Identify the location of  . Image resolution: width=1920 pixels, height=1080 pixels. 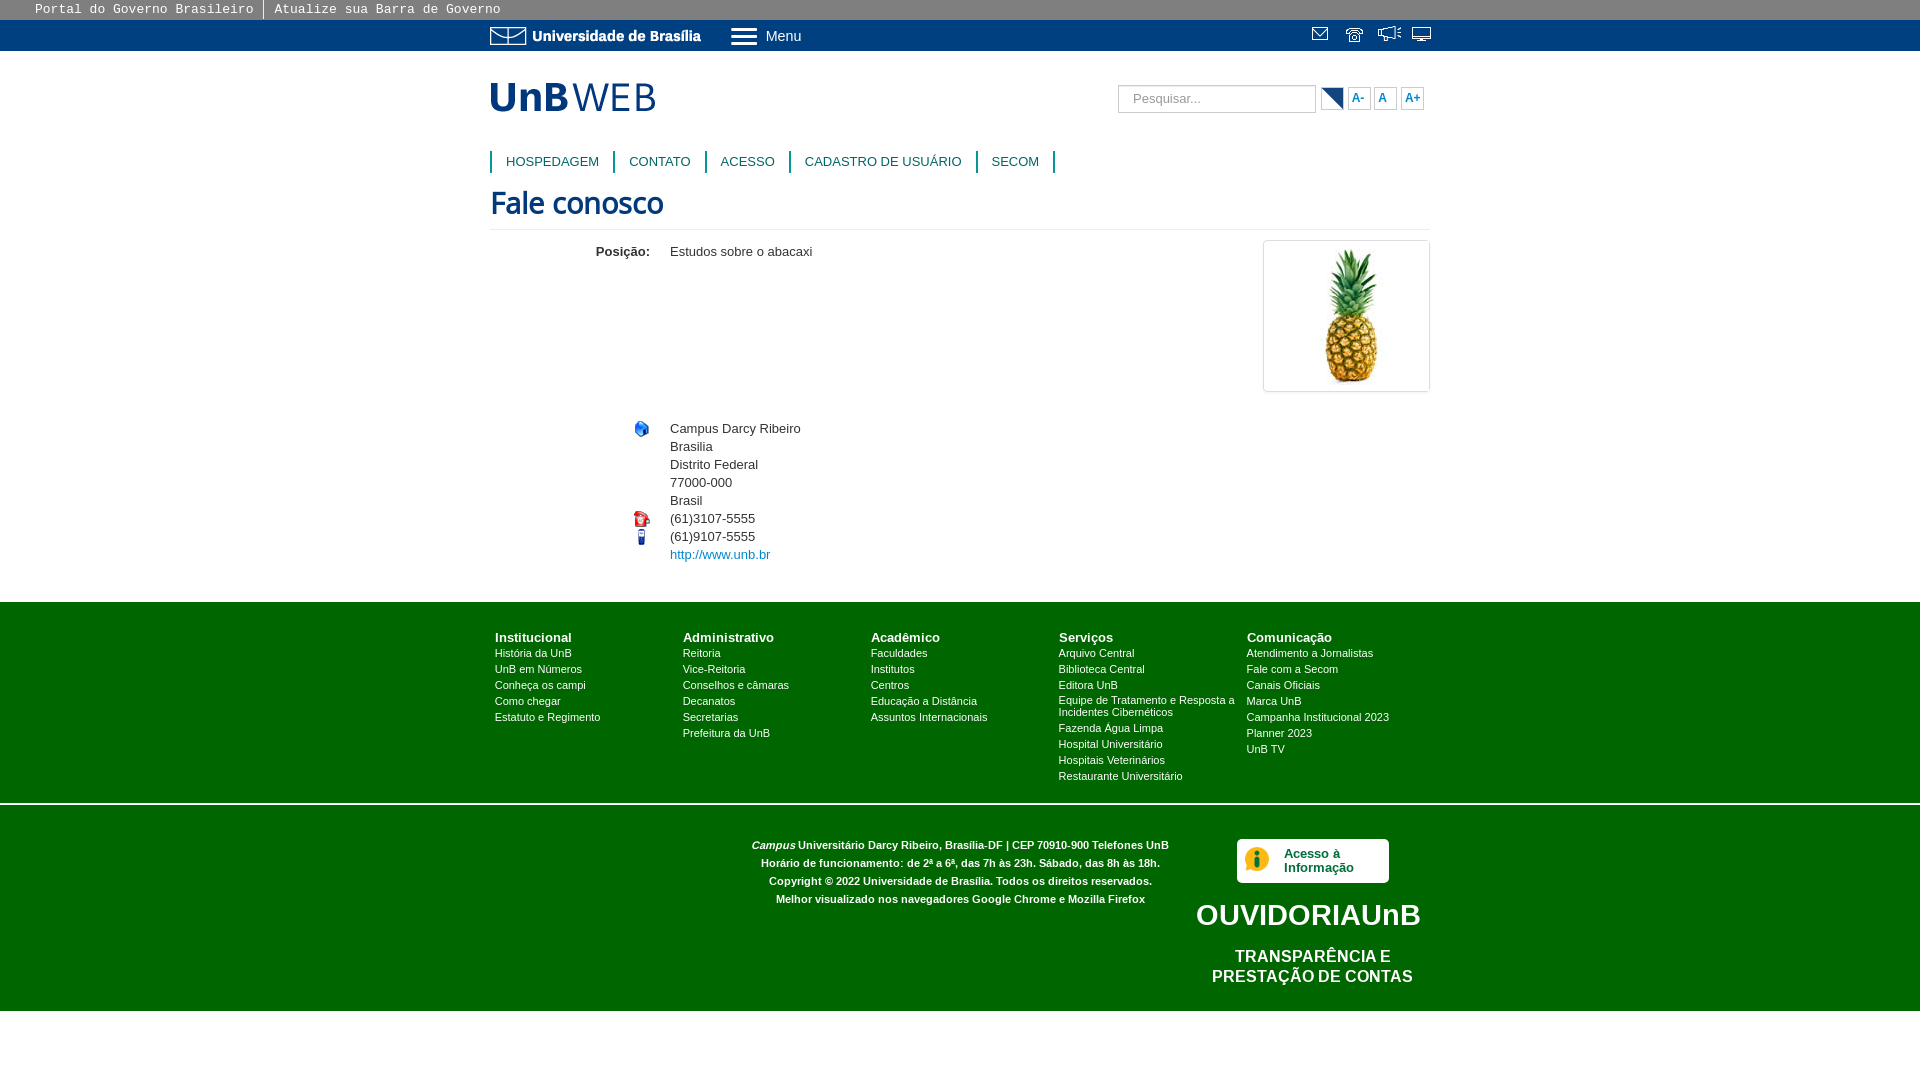
(1423, 36).